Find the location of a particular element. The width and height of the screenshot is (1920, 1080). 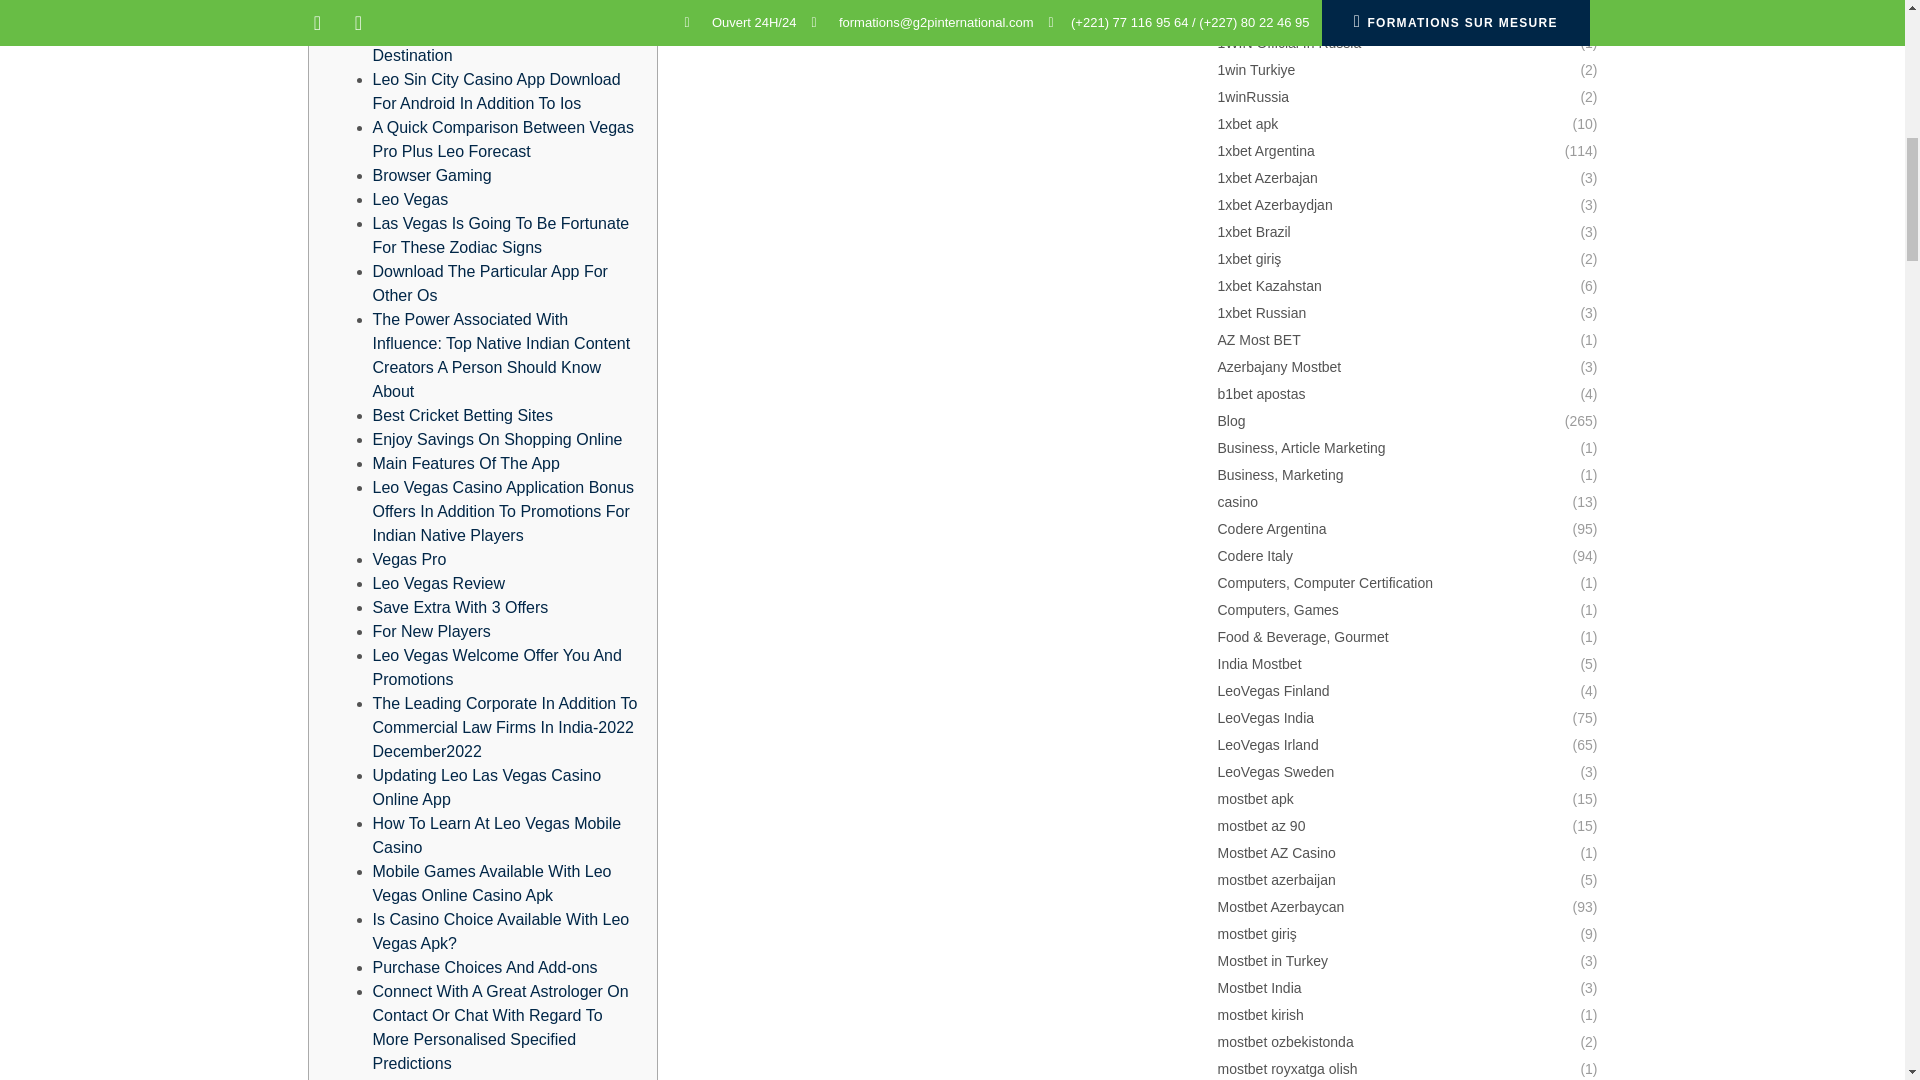

Save Extra With 3 Offers is located at coordinates (460, 607).